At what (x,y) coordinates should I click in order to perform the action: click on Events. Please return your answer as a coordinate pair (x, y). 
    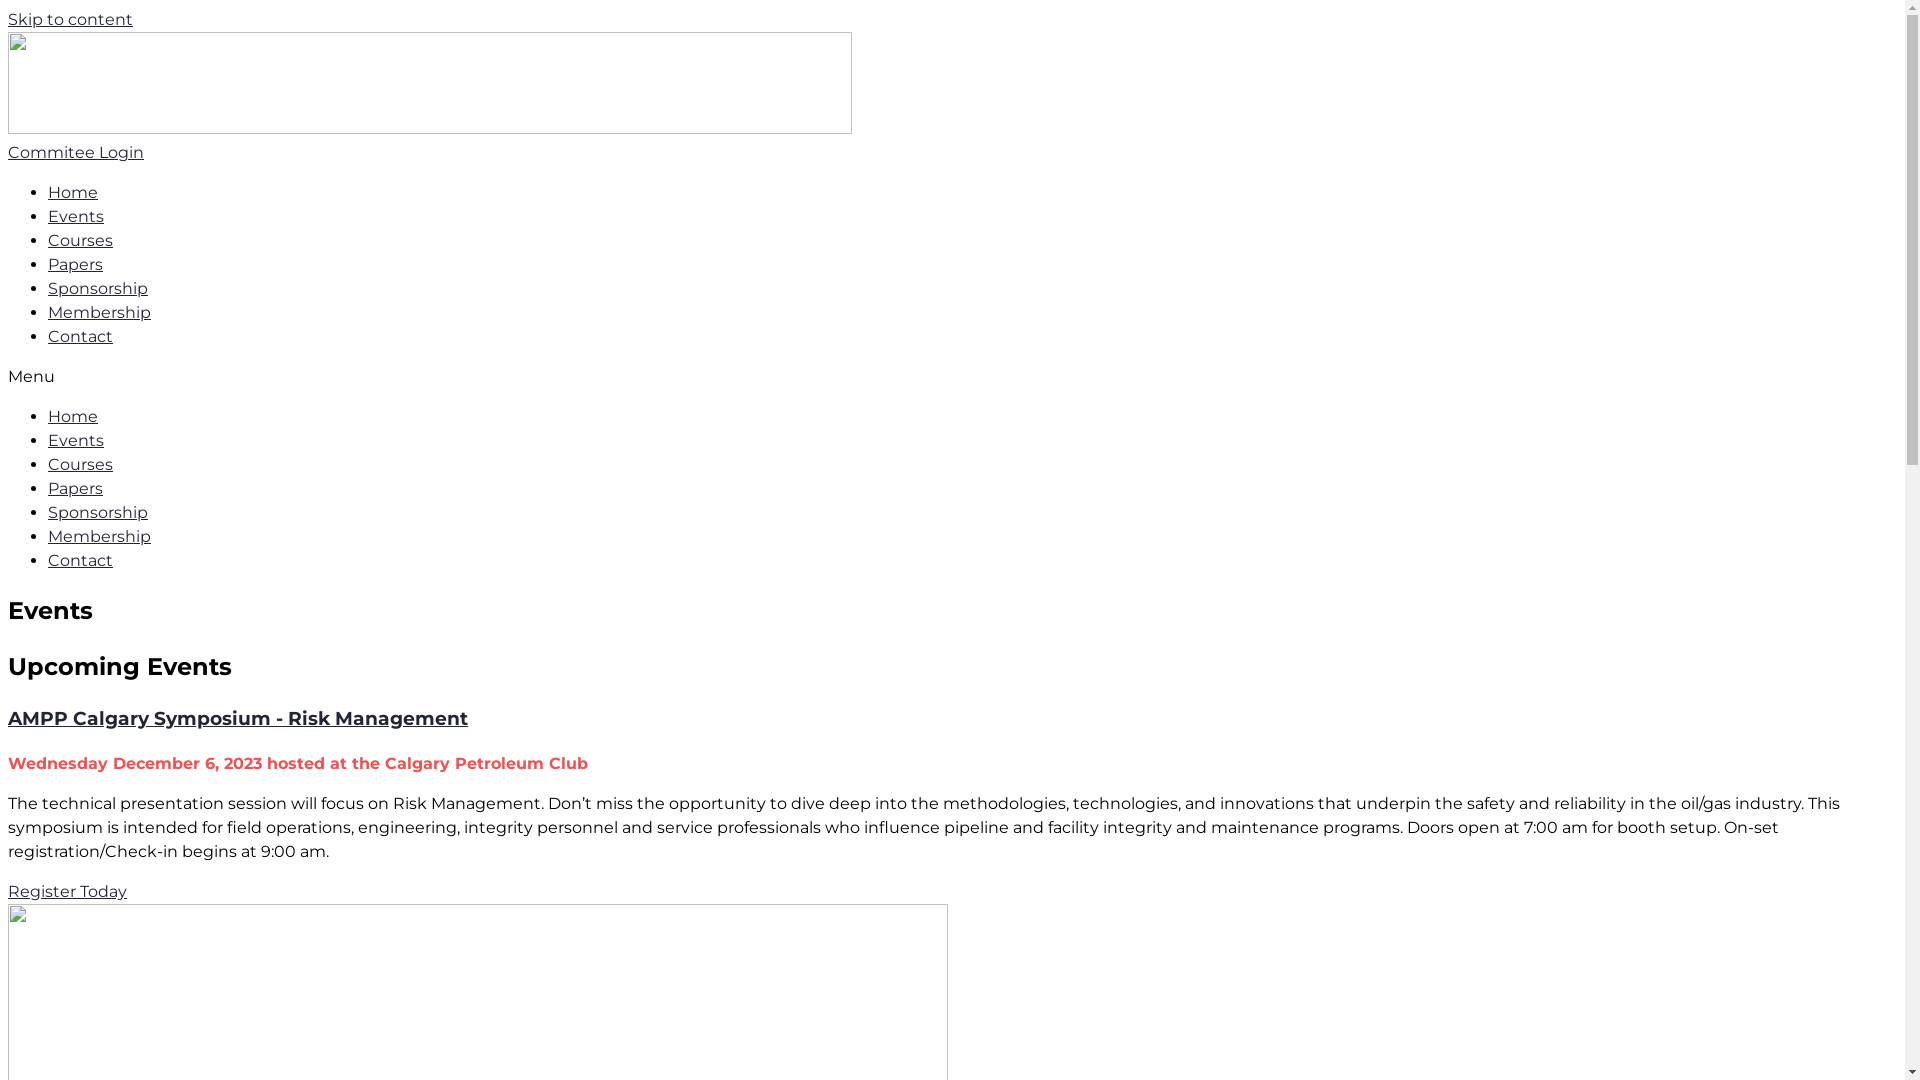
    Looking at the image, I should click on (76, 440).